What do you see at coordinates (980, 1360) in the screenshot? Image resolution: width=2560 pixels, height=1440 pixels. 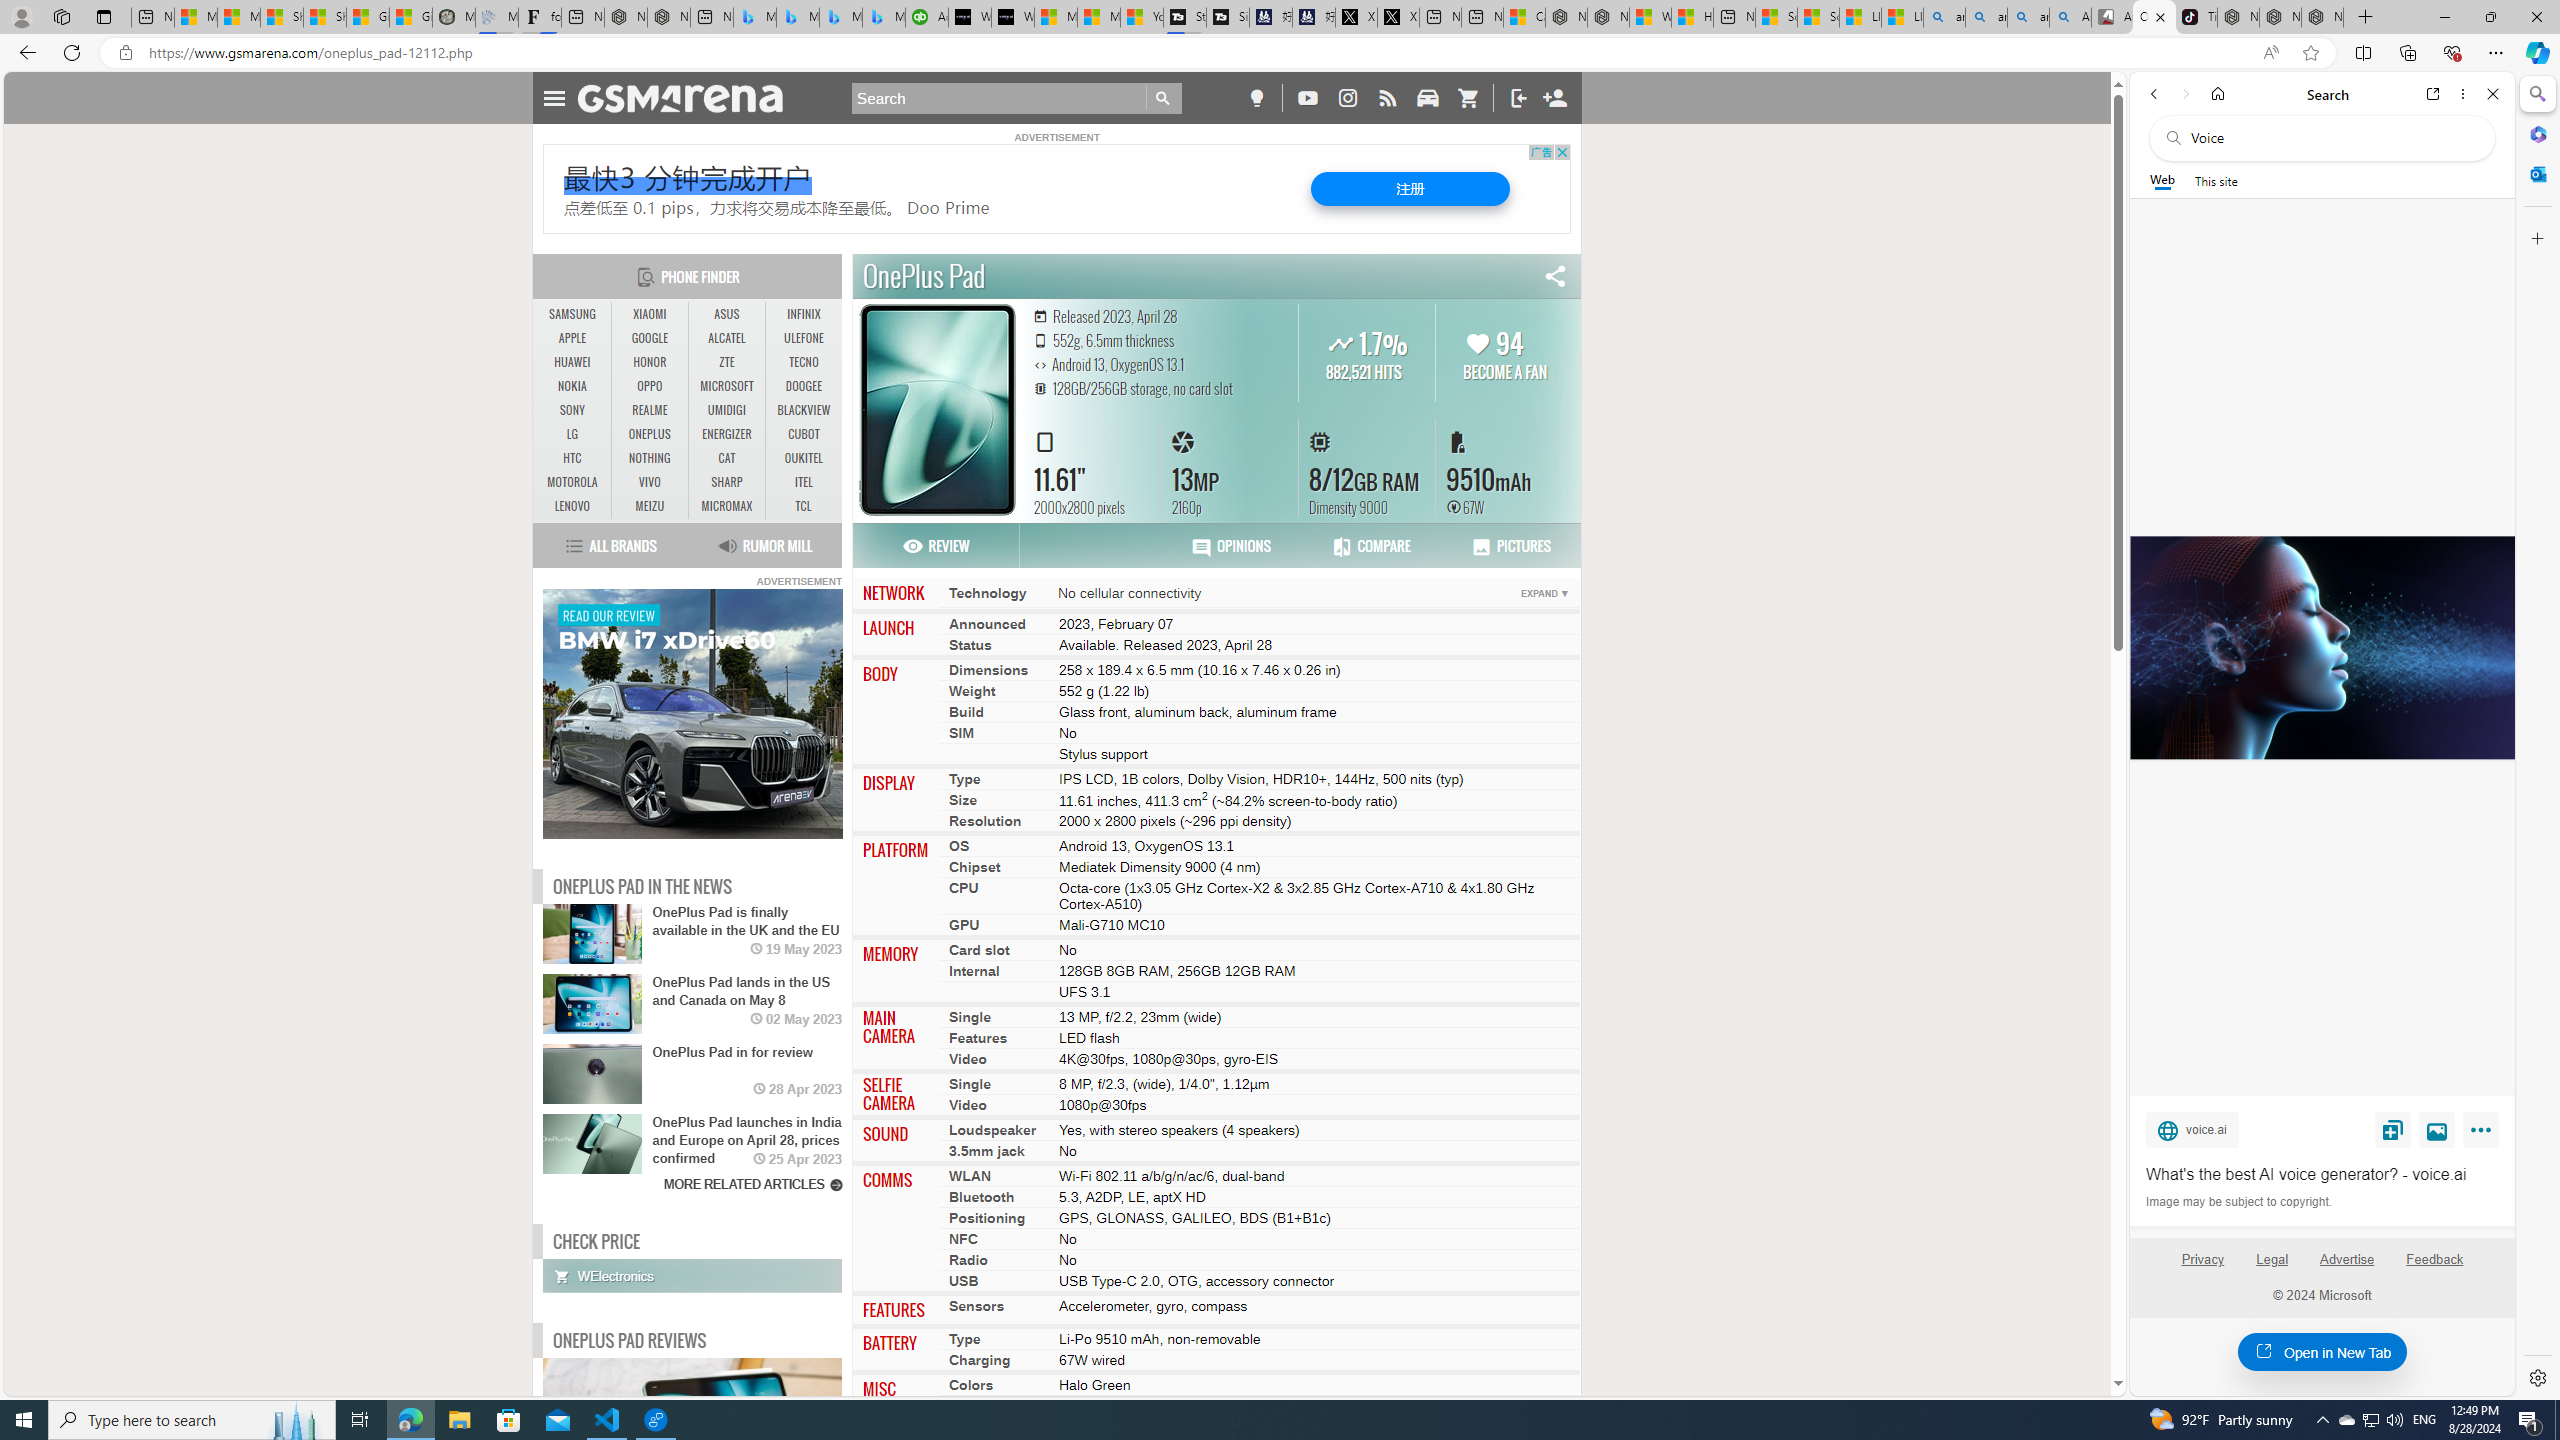 I see `Charging` at bounding box center [980, 1360].